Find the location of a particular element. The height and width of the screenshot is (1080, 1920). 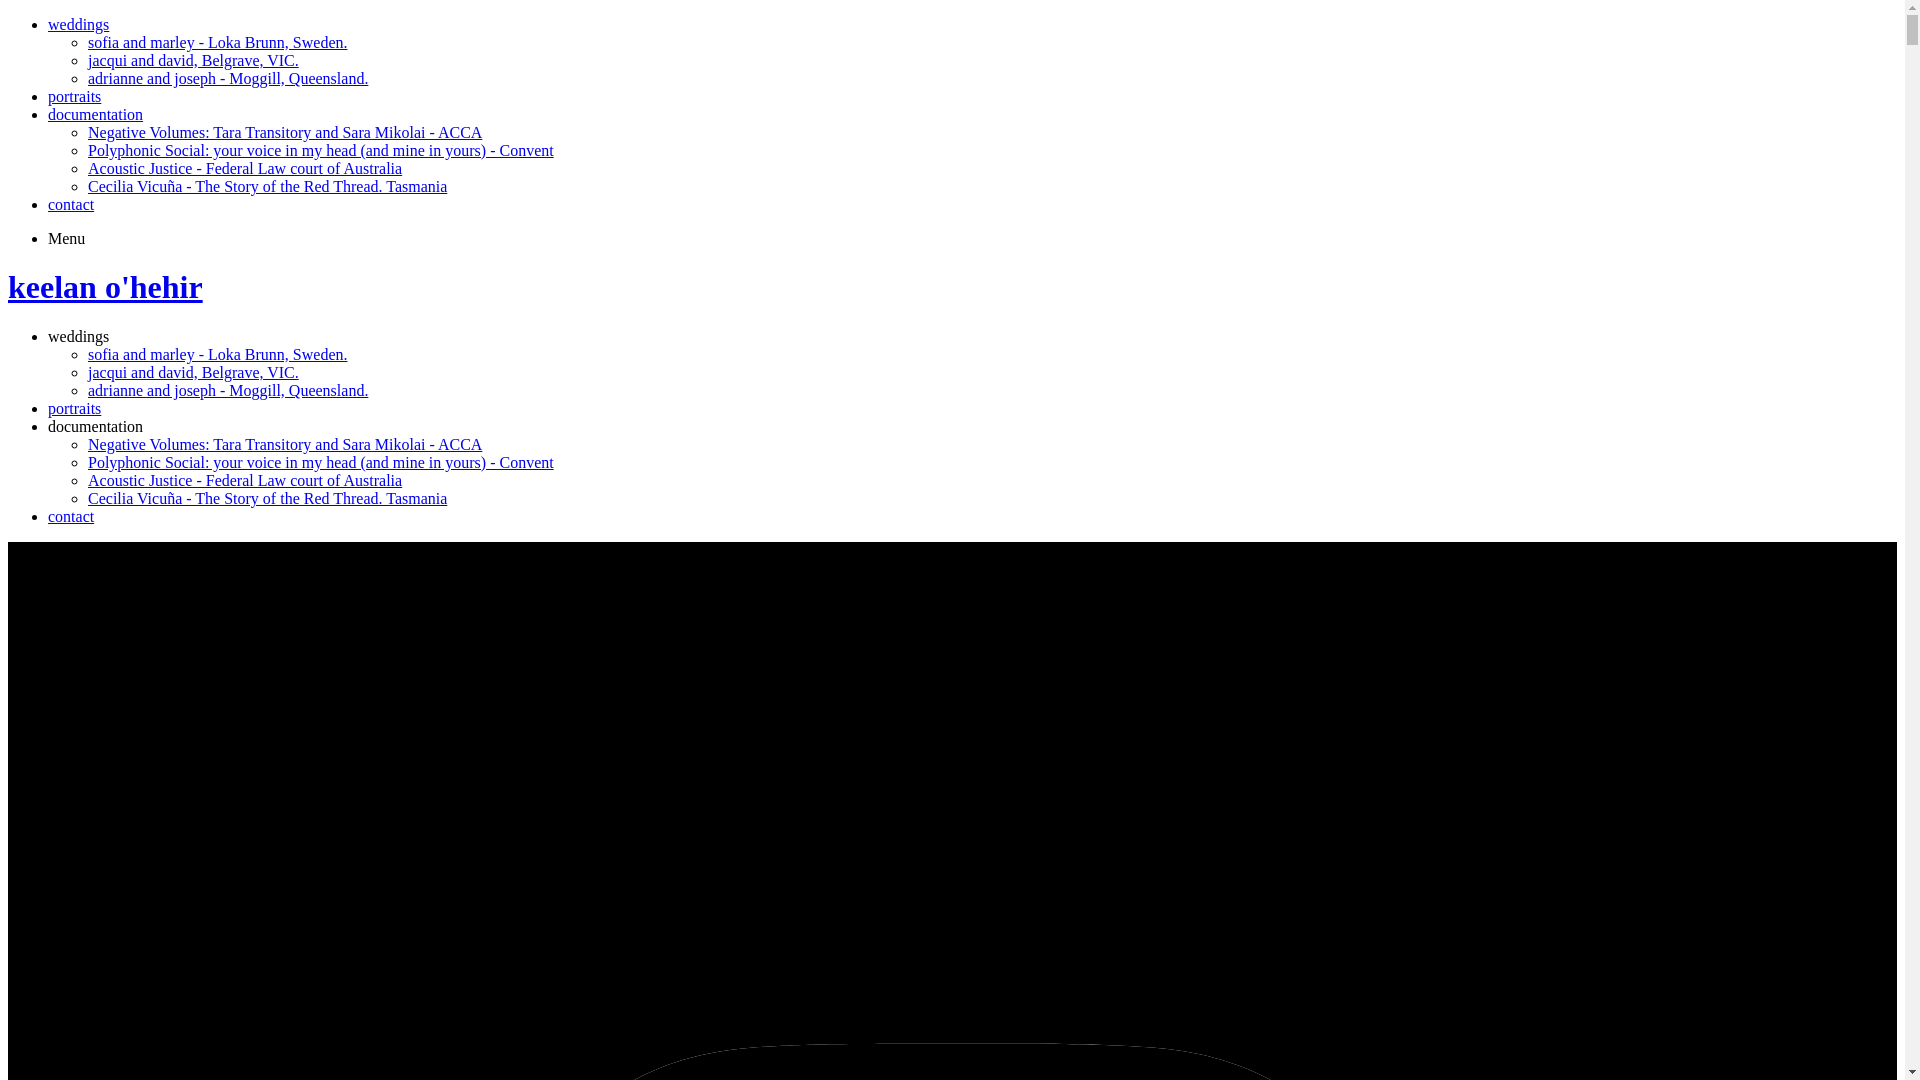

keelan o'hehir is located at coordinates (106, 287).